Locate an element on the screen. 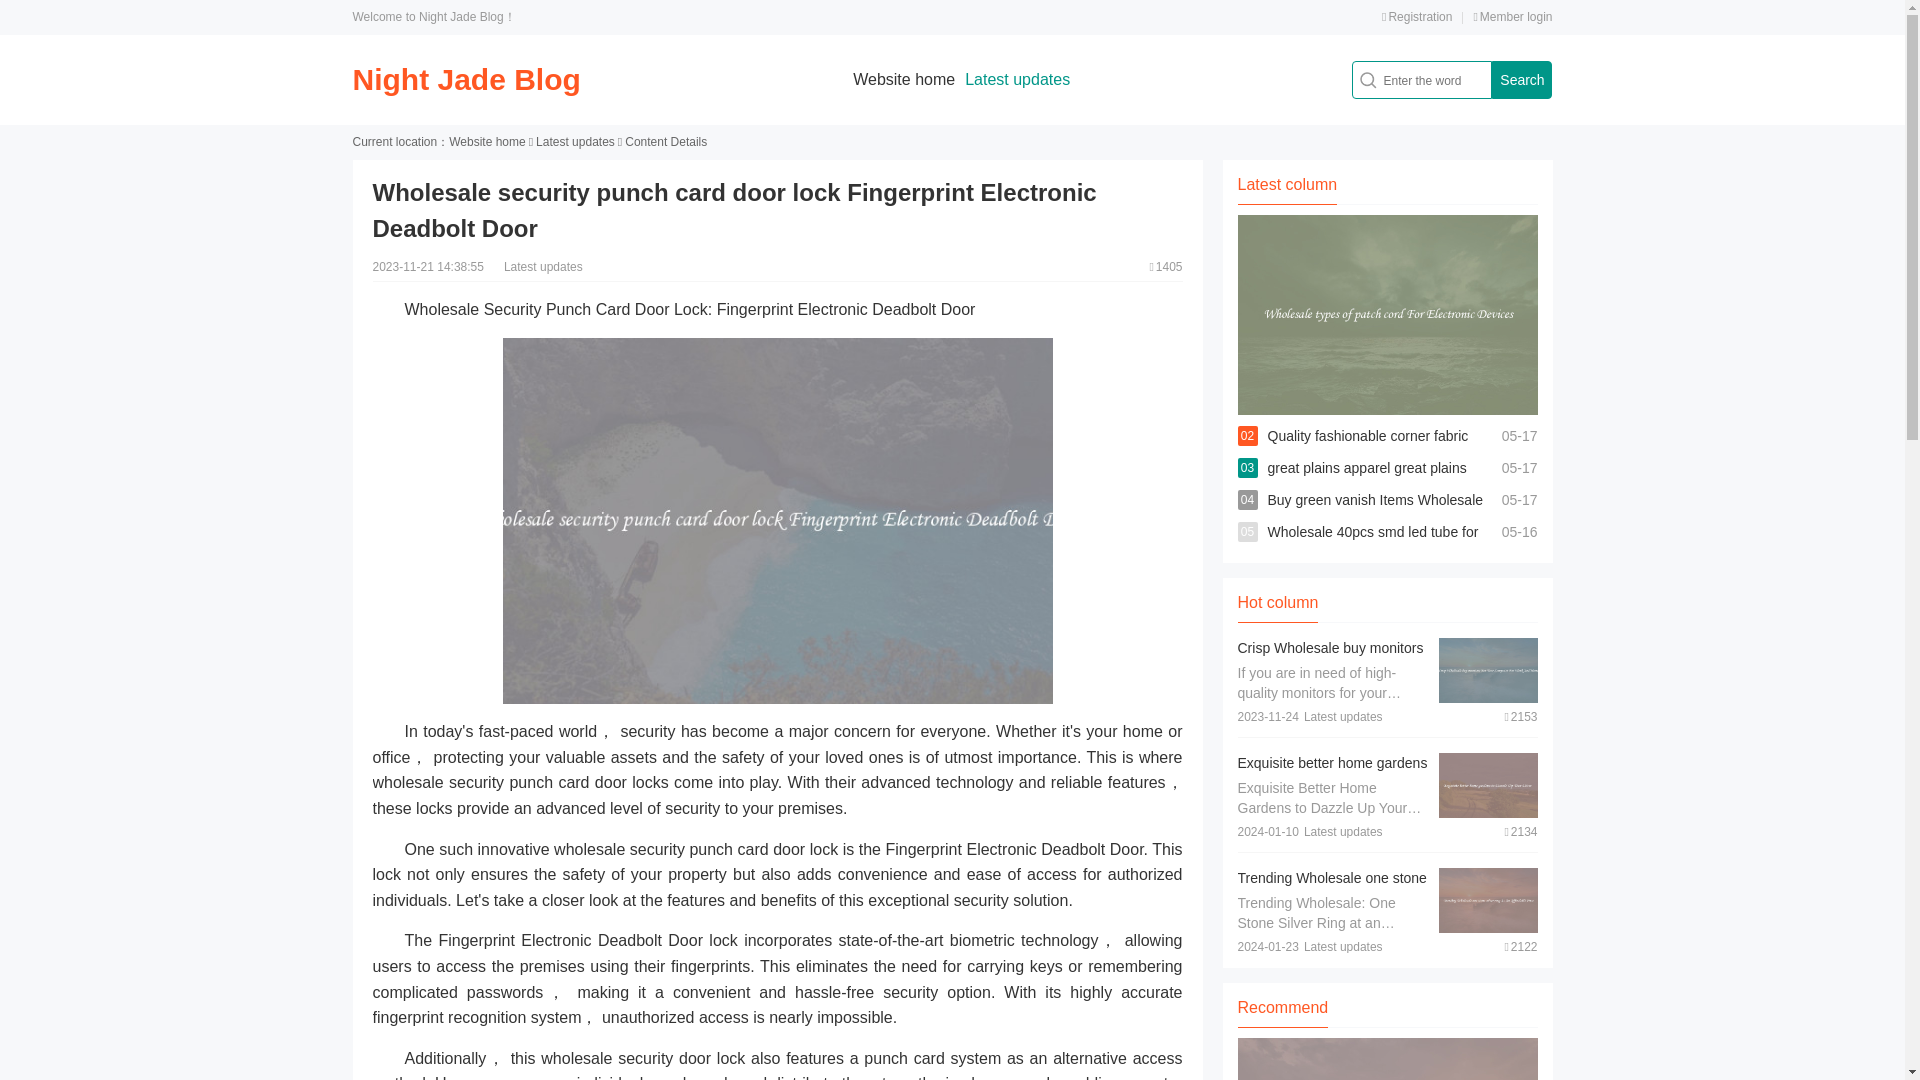 The image size is (1920, 1080). Website home is located at coordinates (486, 142).